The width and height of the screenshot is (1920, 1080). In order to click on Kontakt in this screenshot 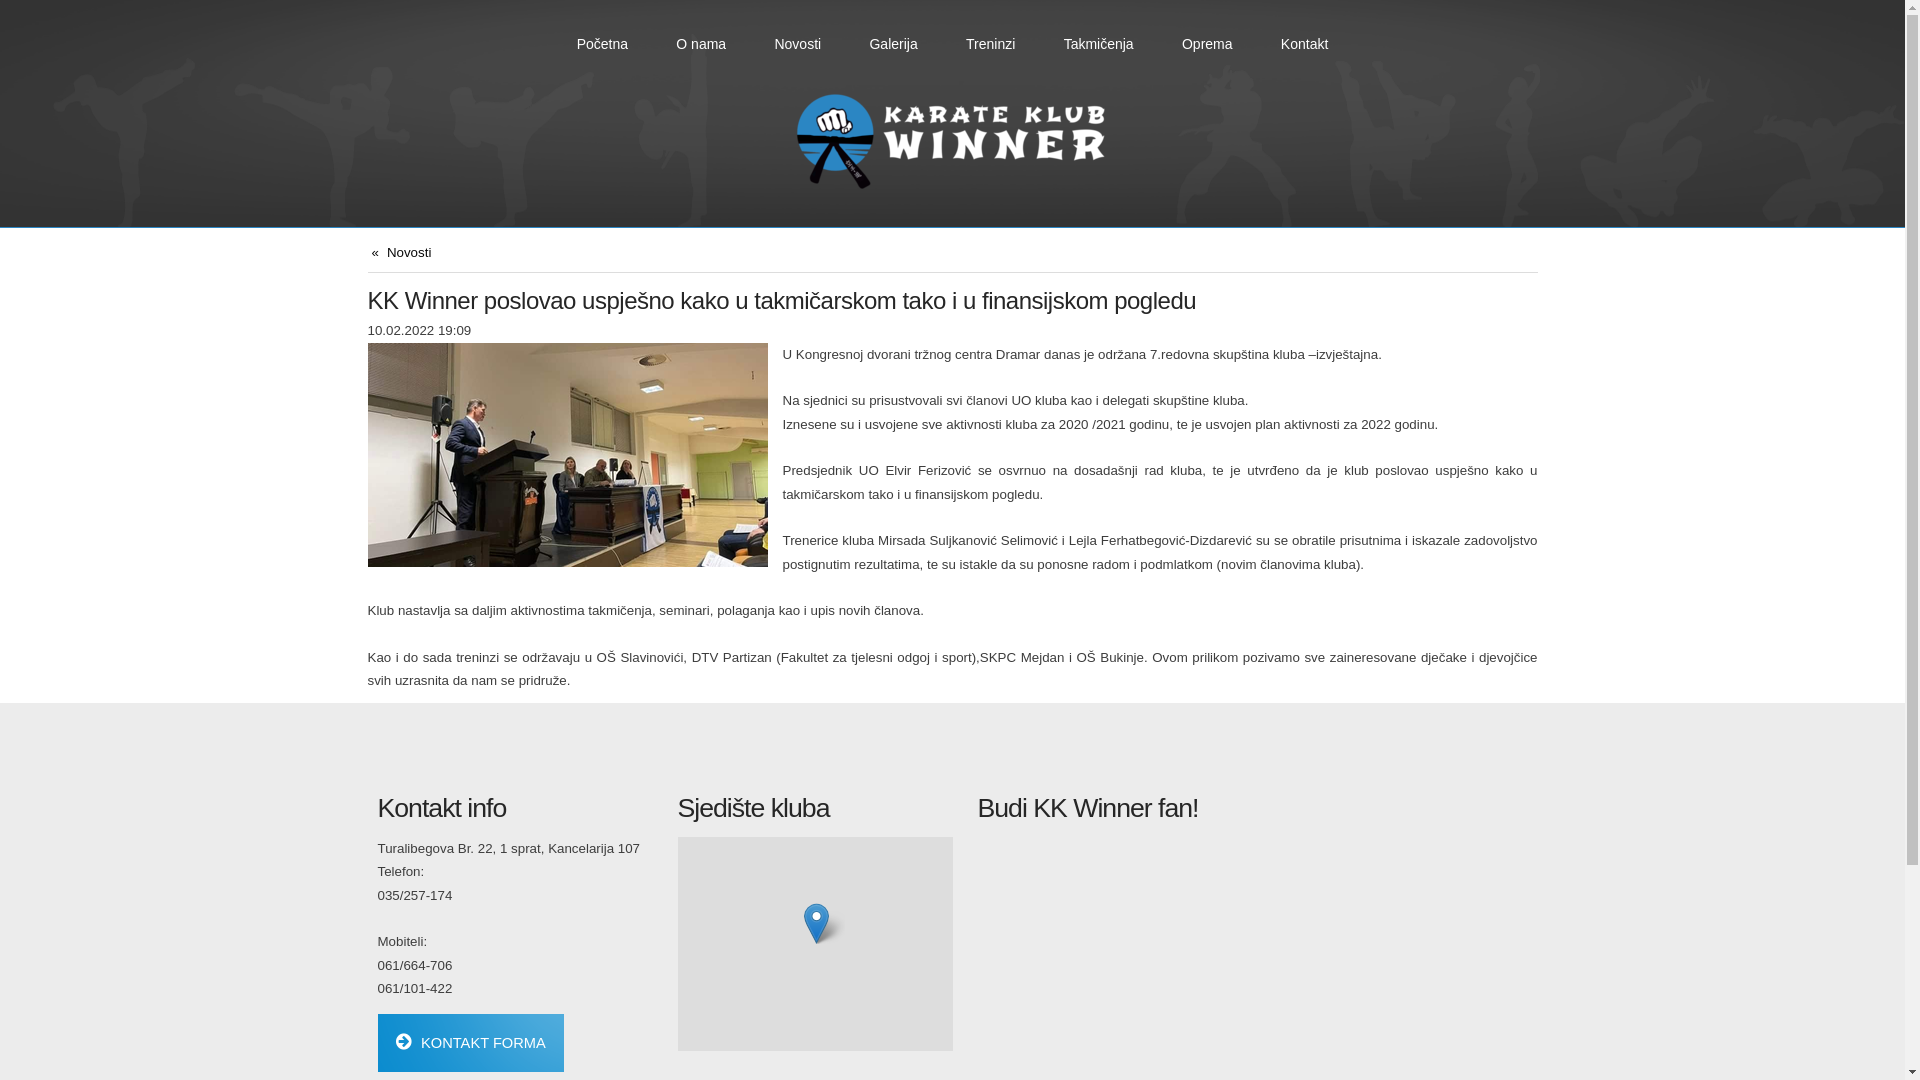, I will do `click(1304, 44)`.